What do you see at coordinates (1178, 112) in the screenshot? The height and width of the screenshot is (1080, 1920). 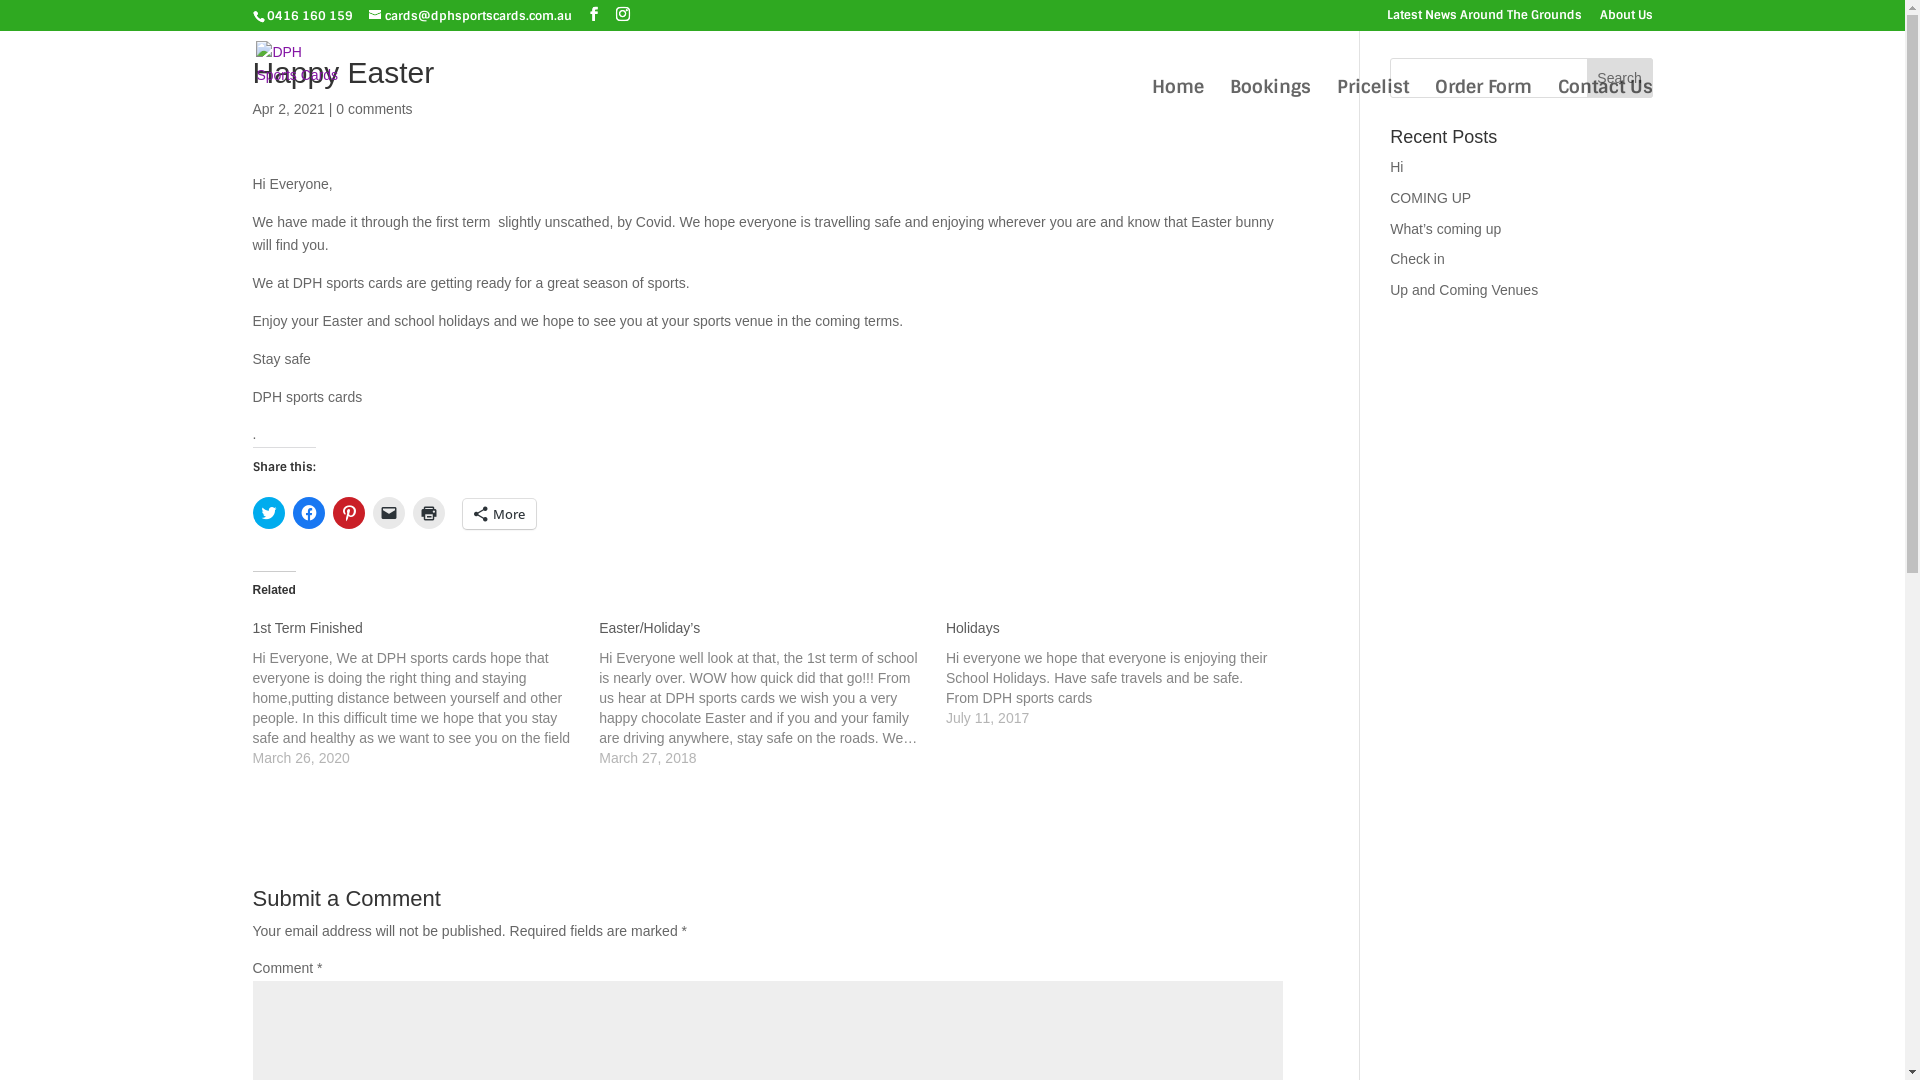 I see `Home` at bounding box center [1178, 112].